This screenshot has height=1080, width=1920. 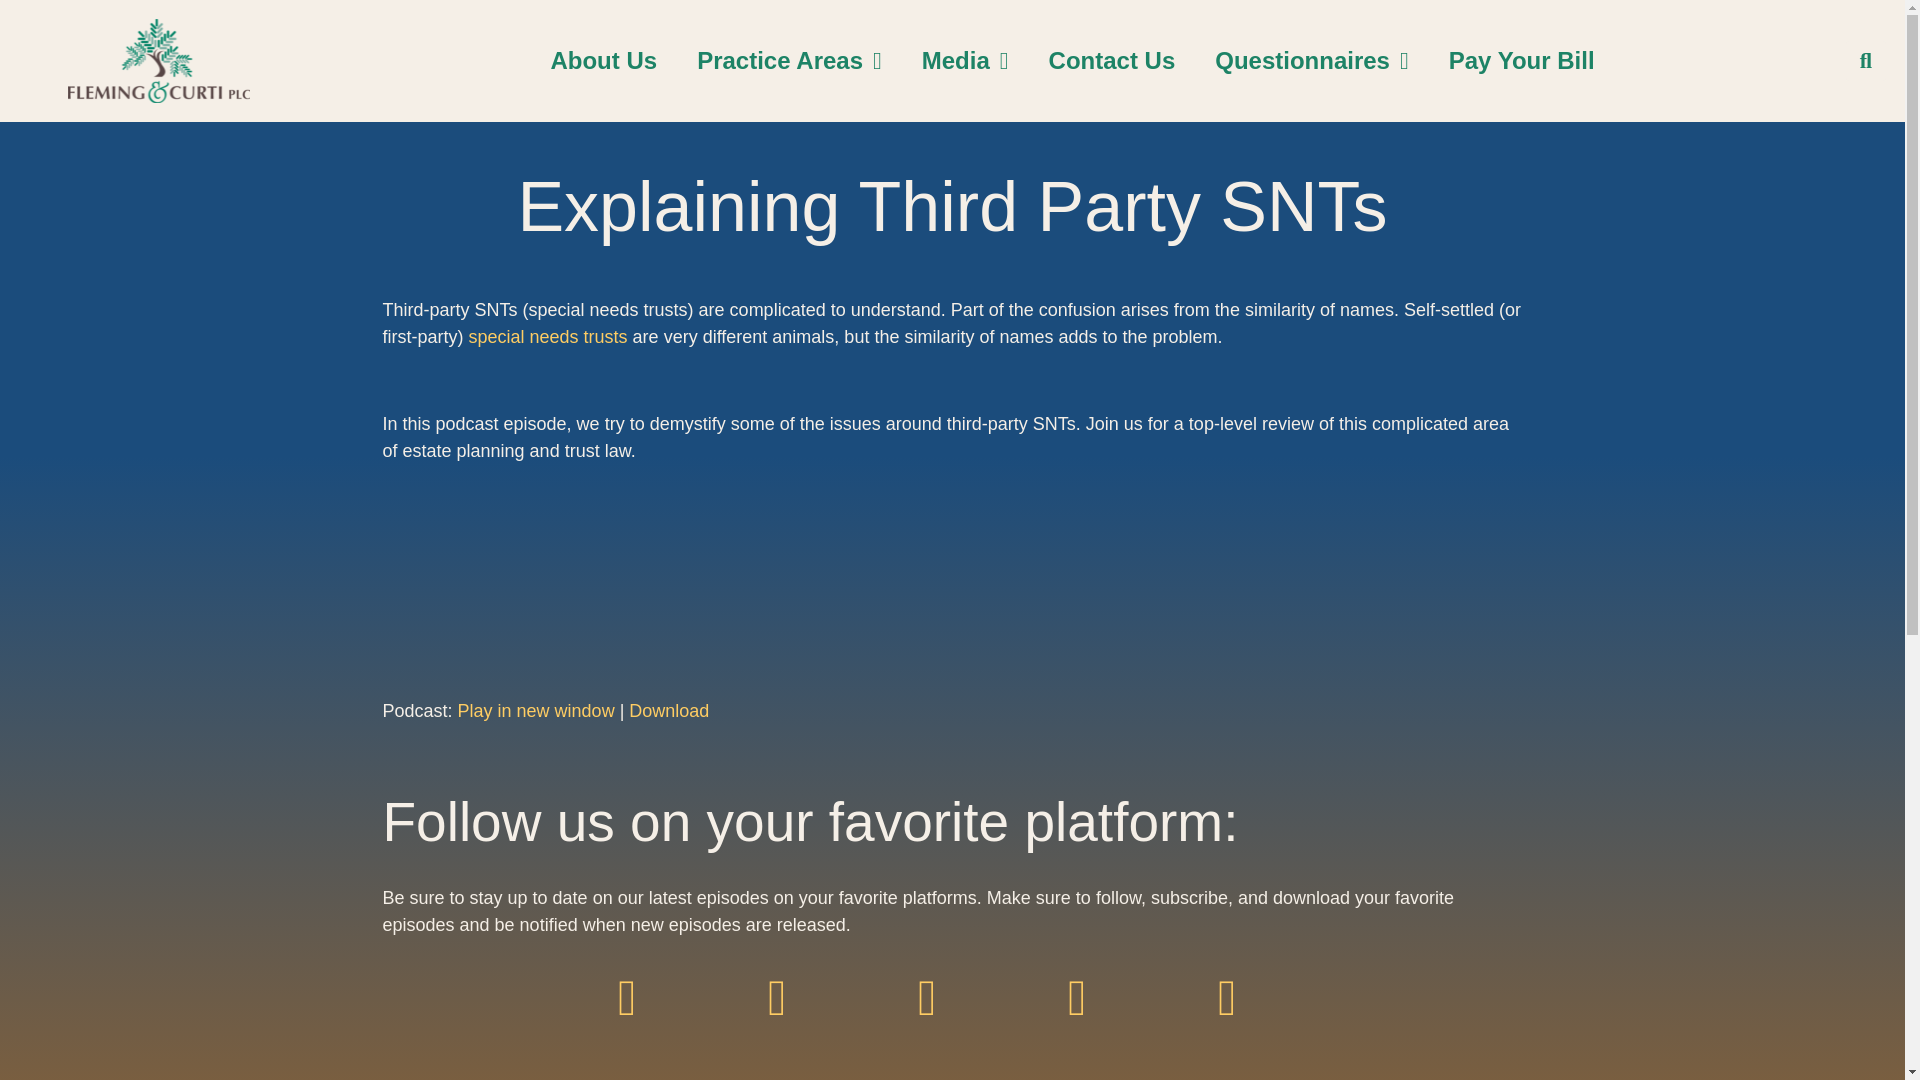 What do you see at coordinates (966, 60) in the screenshot?
I see `Media` at bounding box center [966, 60].